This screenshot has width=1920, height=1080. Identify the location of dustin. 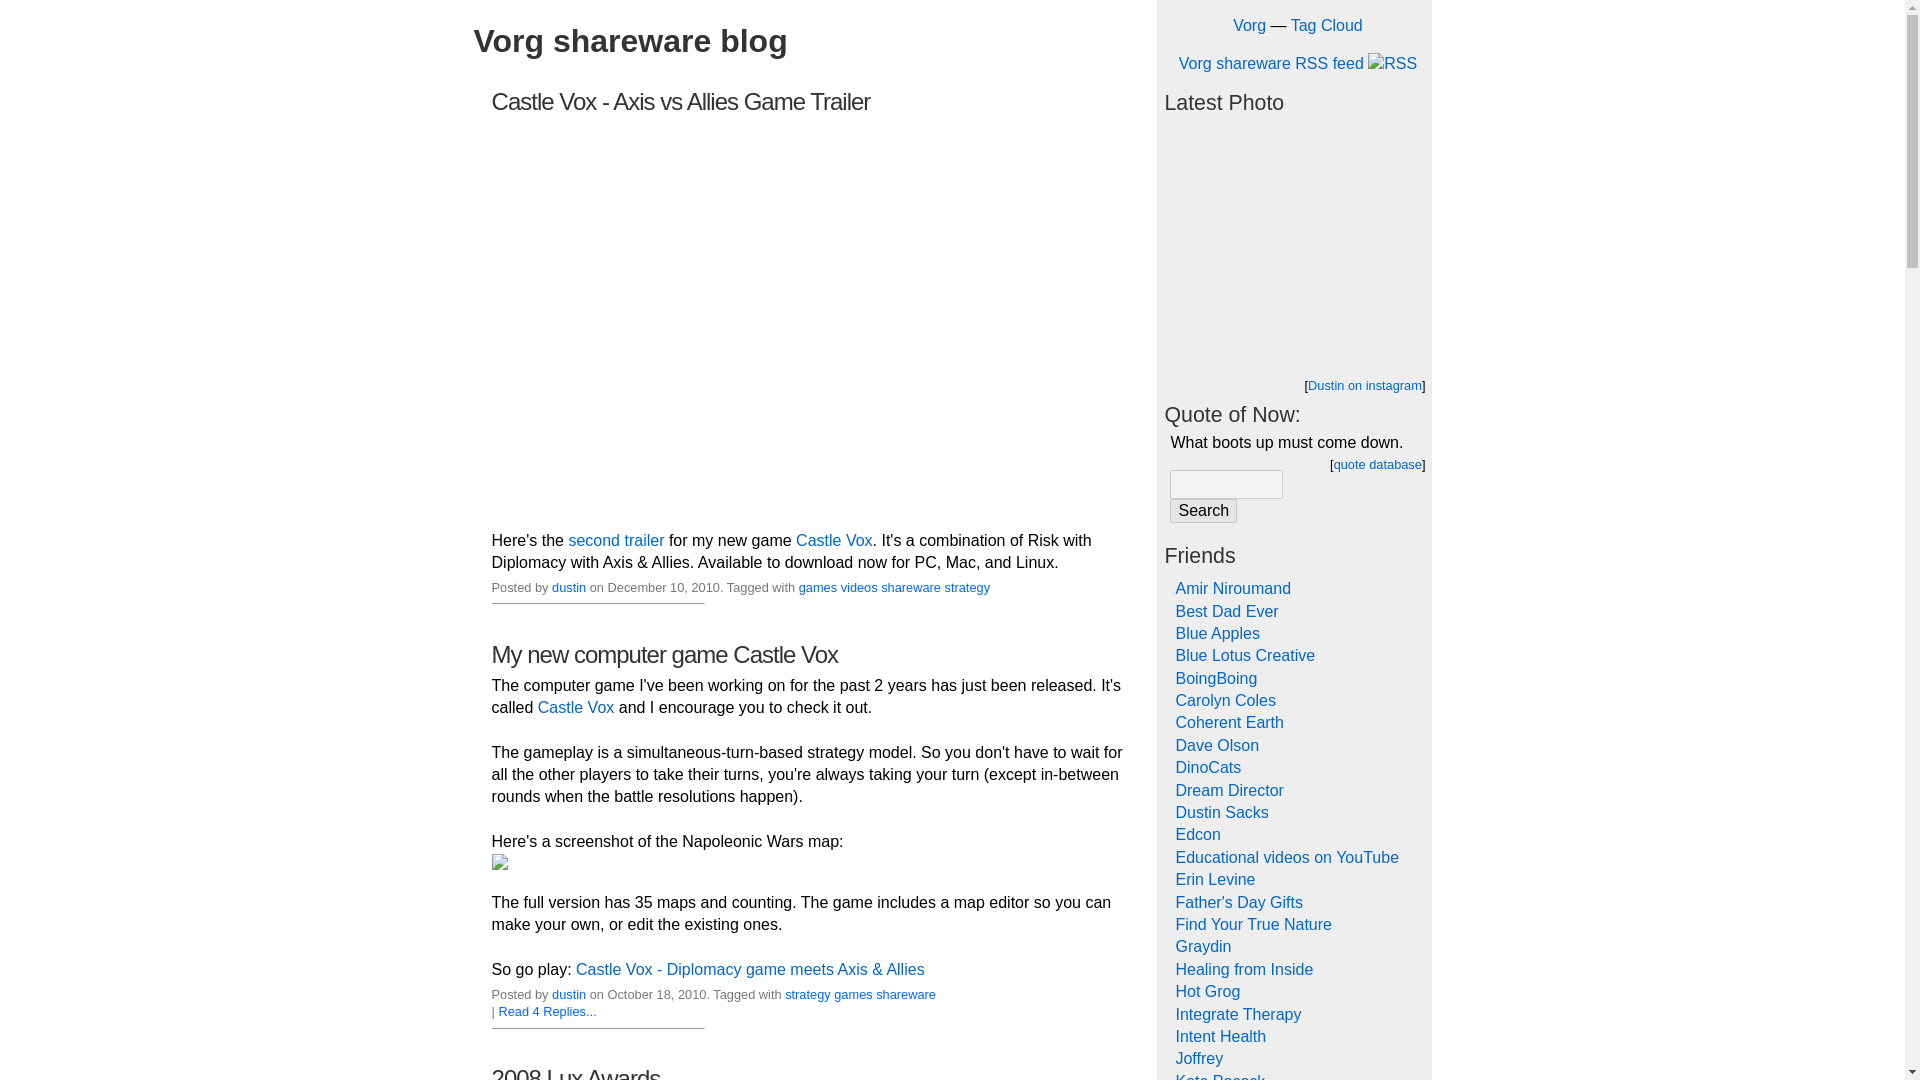
(568, 587).